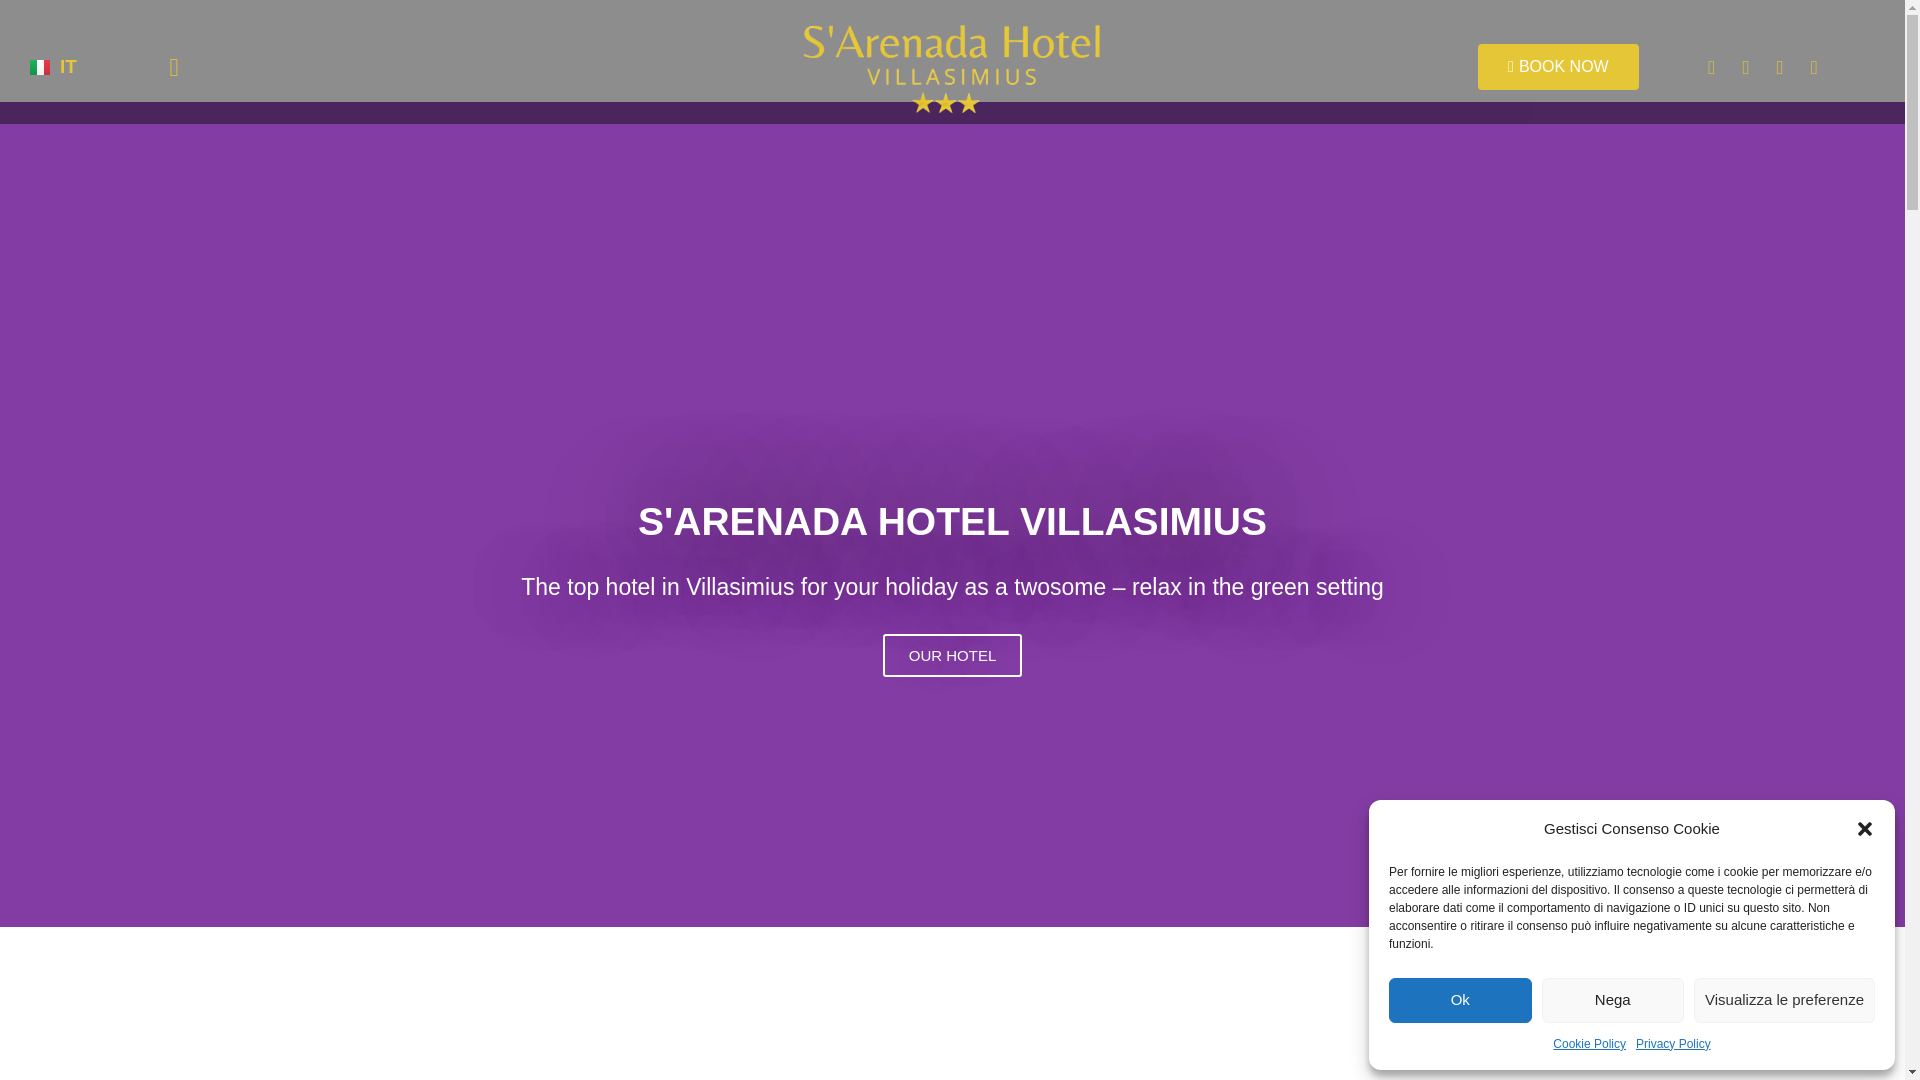  What do you see at coordinates (1672, 1044) in the screenshot?
I see `Privacy Policy` at bounding box center [1672, 1044].